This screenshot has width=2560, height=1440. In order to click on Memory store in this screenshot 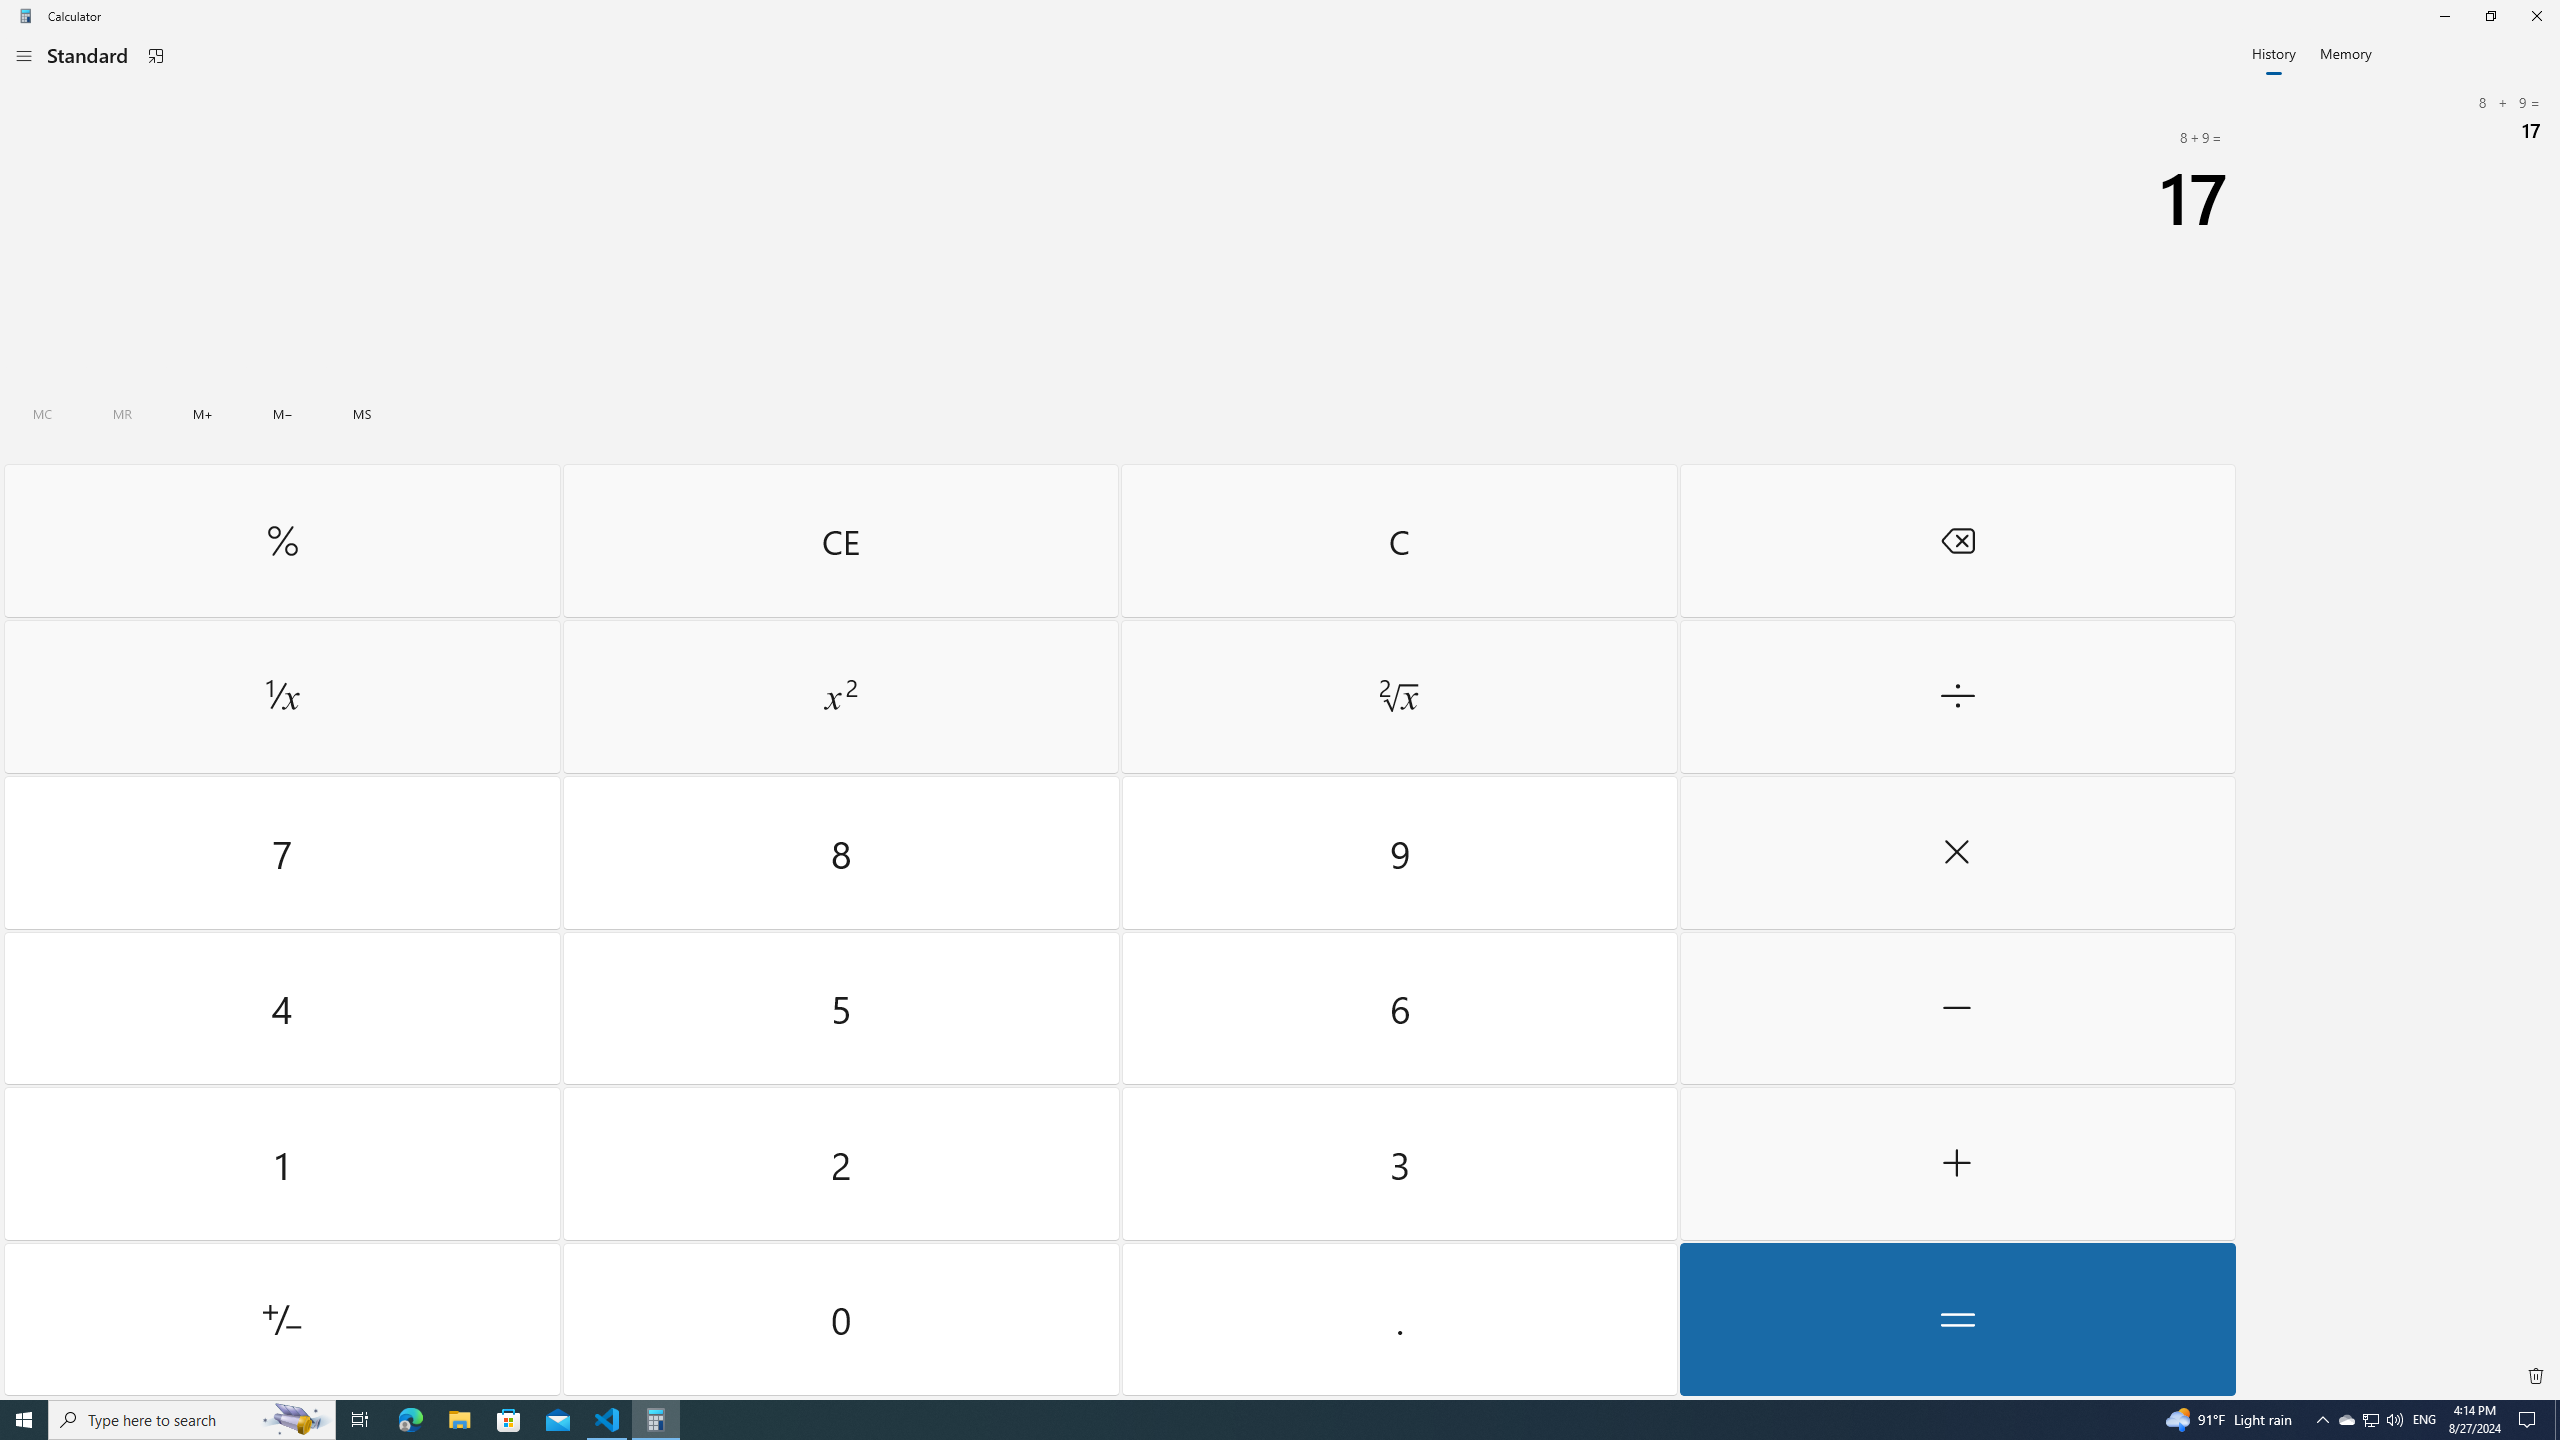, I will do `click(363, 414)`.